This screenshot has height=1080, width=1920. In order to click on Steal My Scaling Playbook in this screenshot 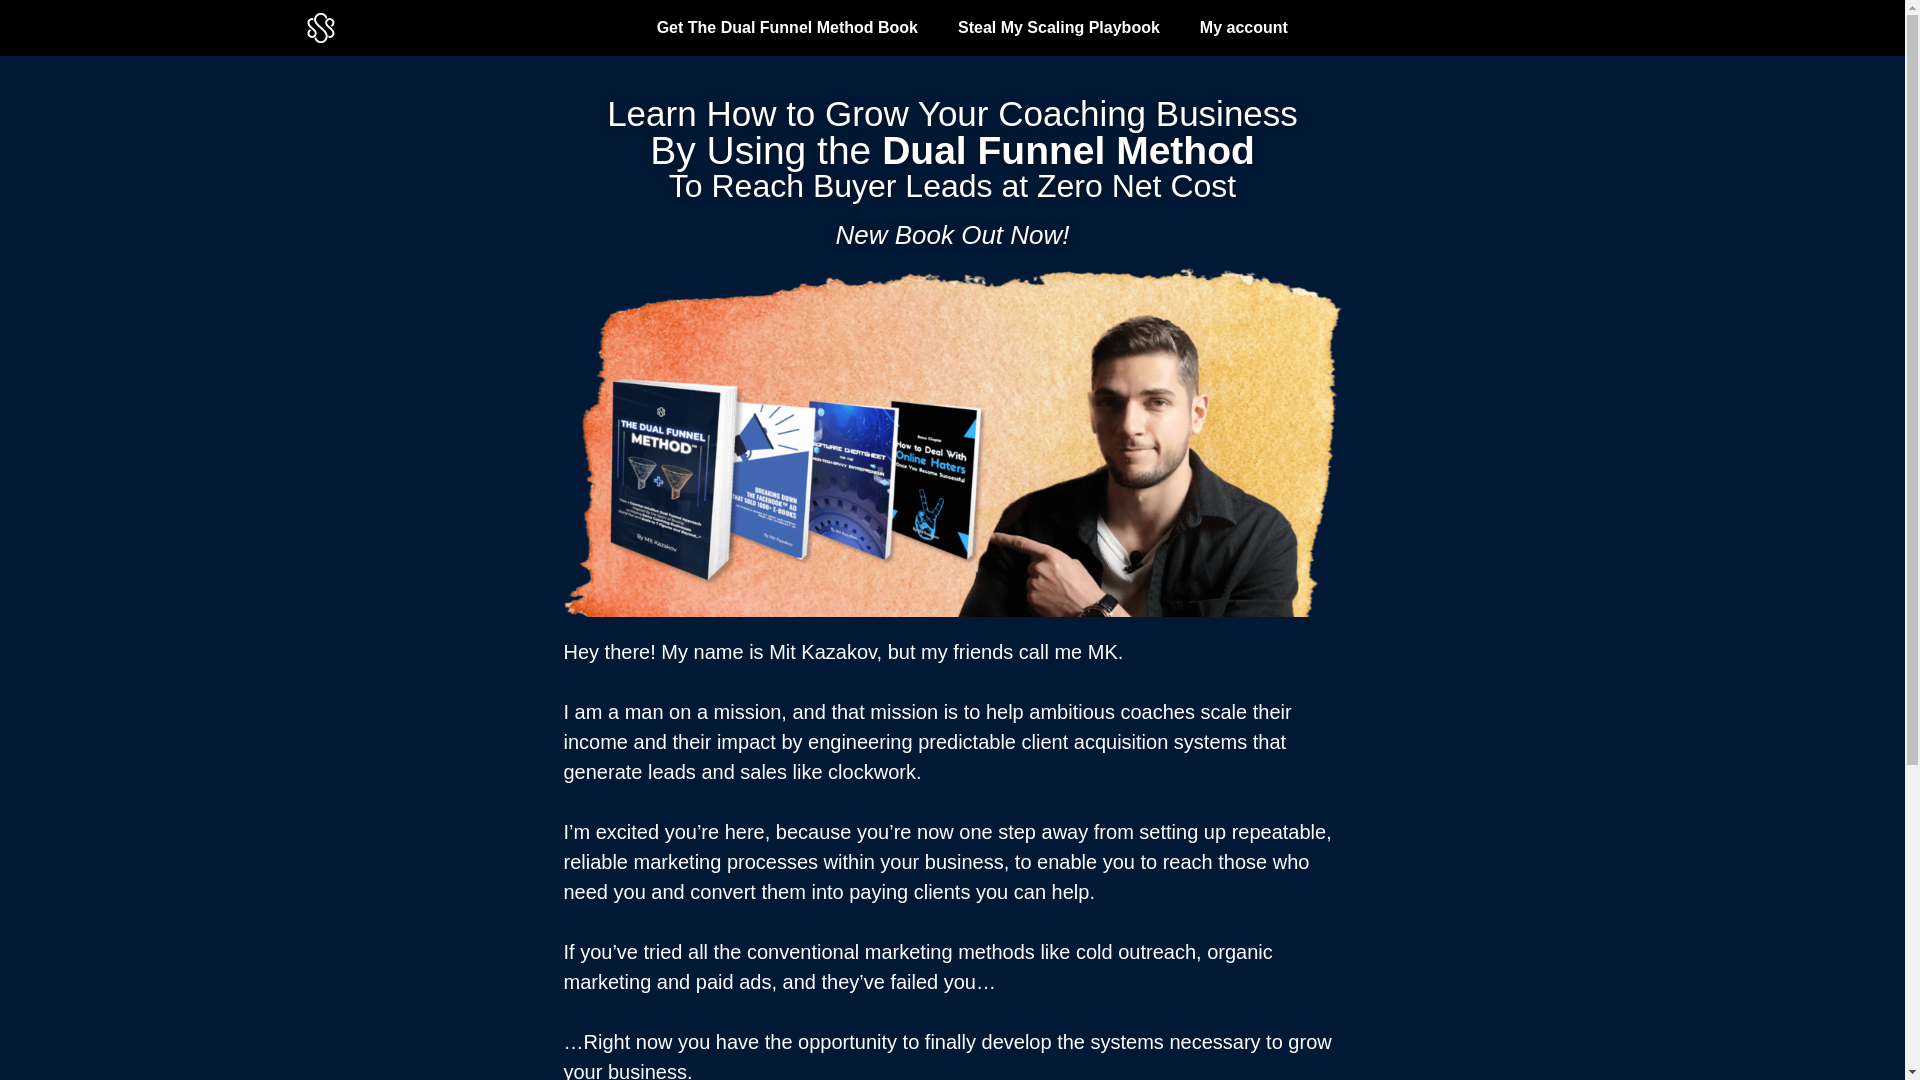, I will do `click(1059, 28)`.